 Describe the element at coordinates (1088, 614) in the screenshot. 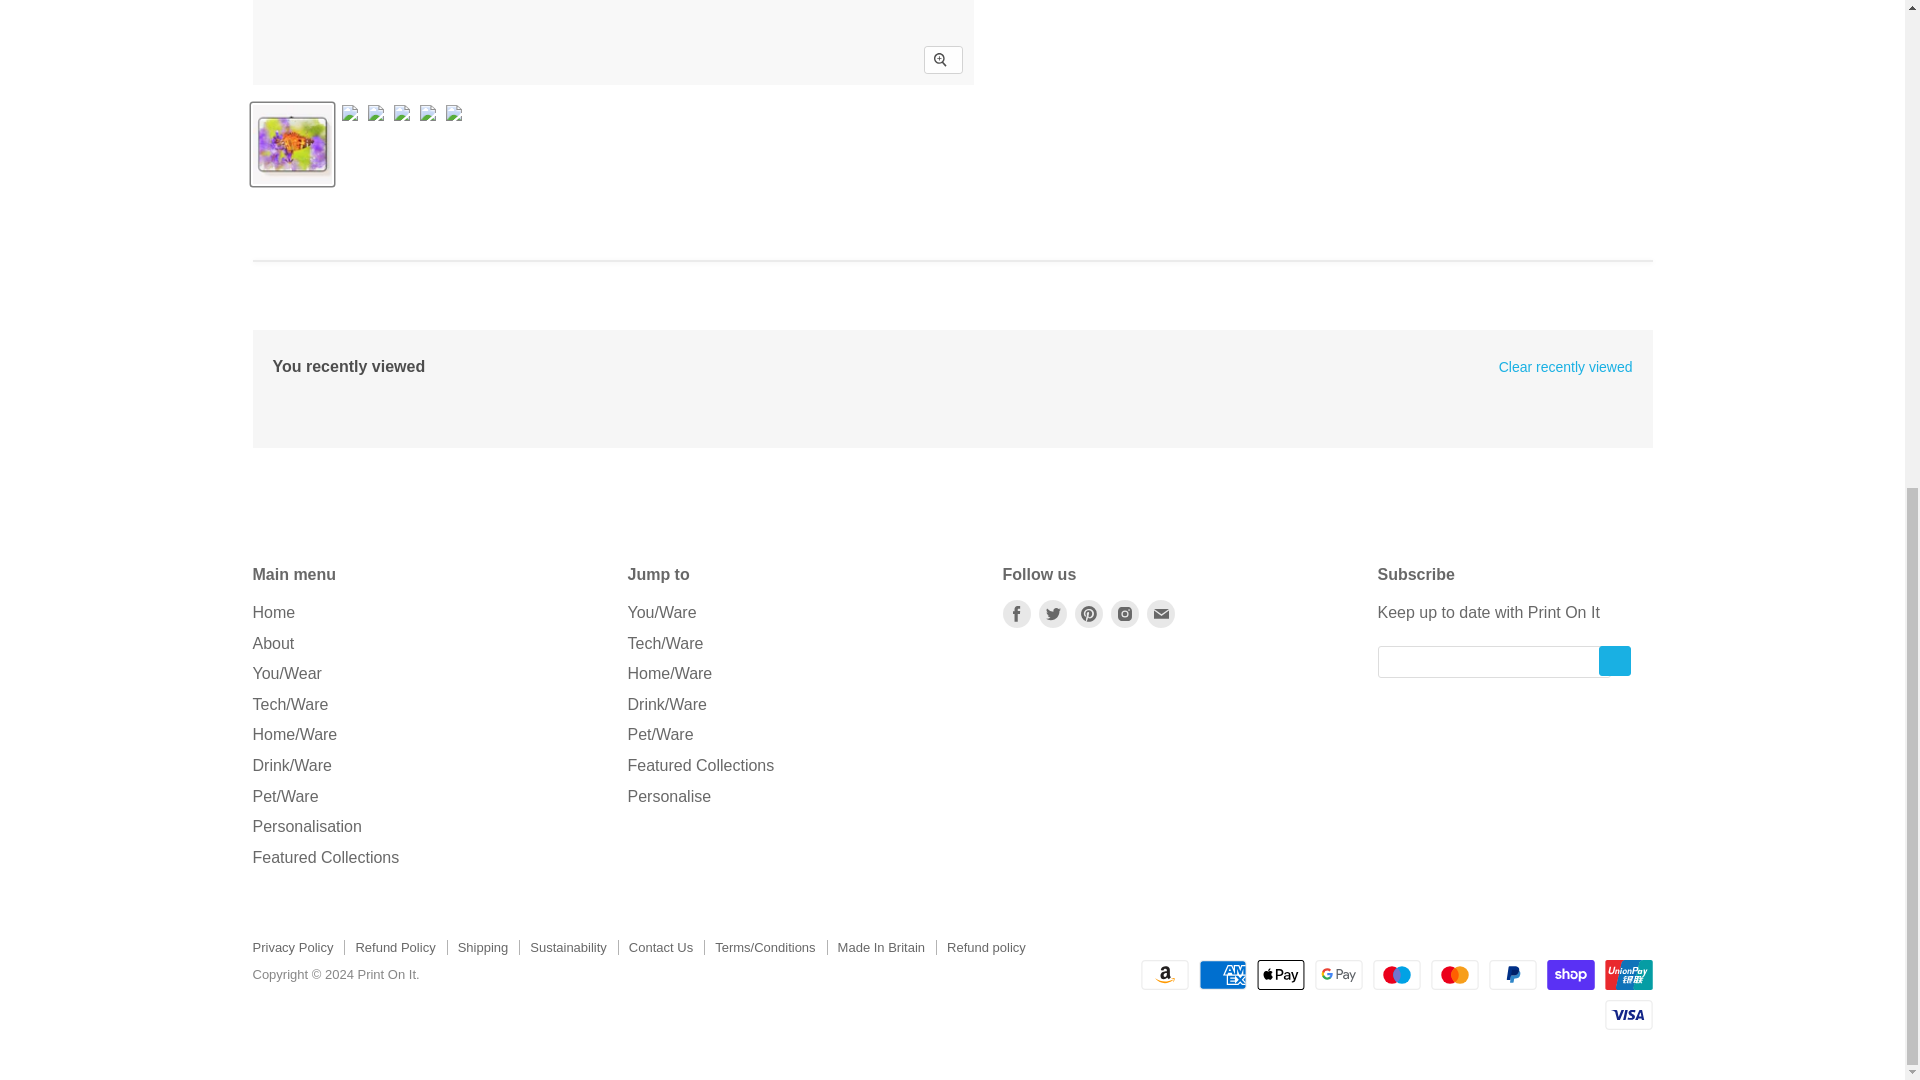

I see `Pinterest` at that location.